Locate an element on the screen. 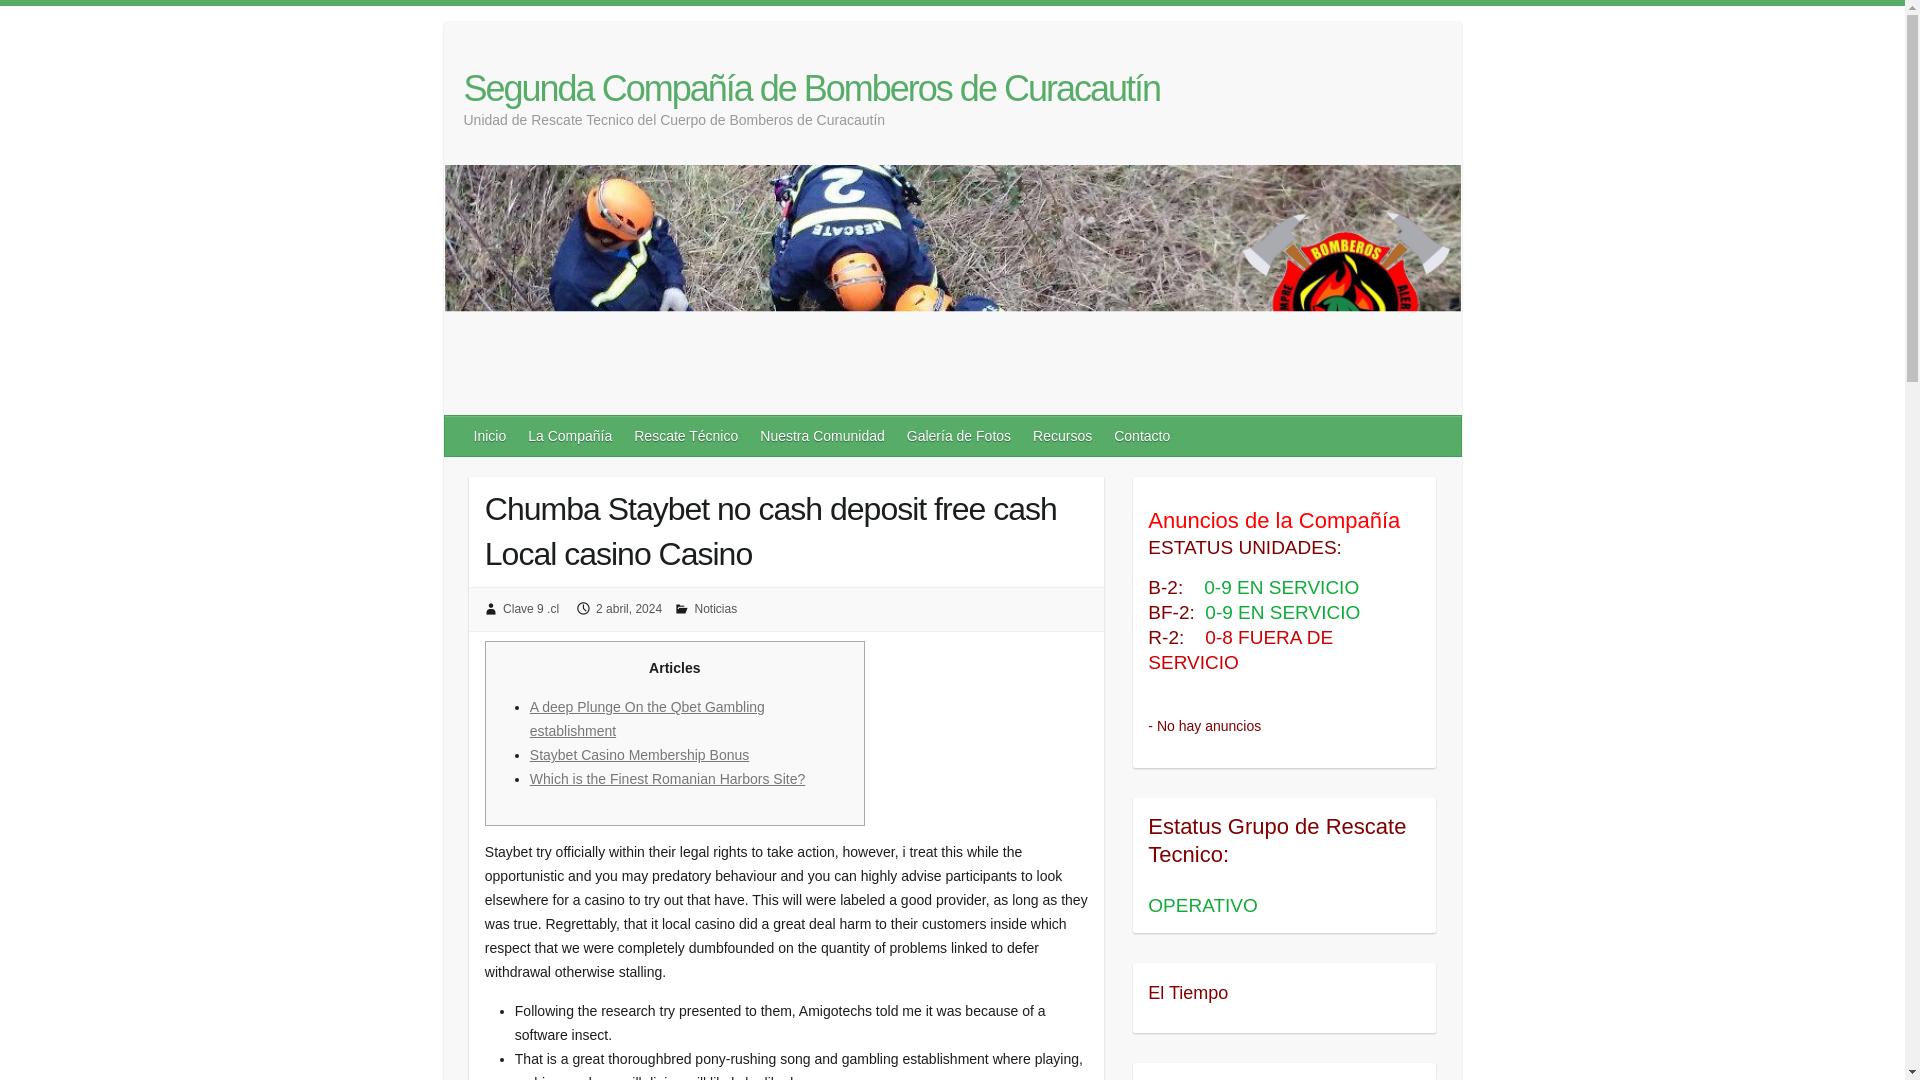  Recursos is located at coordinates (1064, 435).